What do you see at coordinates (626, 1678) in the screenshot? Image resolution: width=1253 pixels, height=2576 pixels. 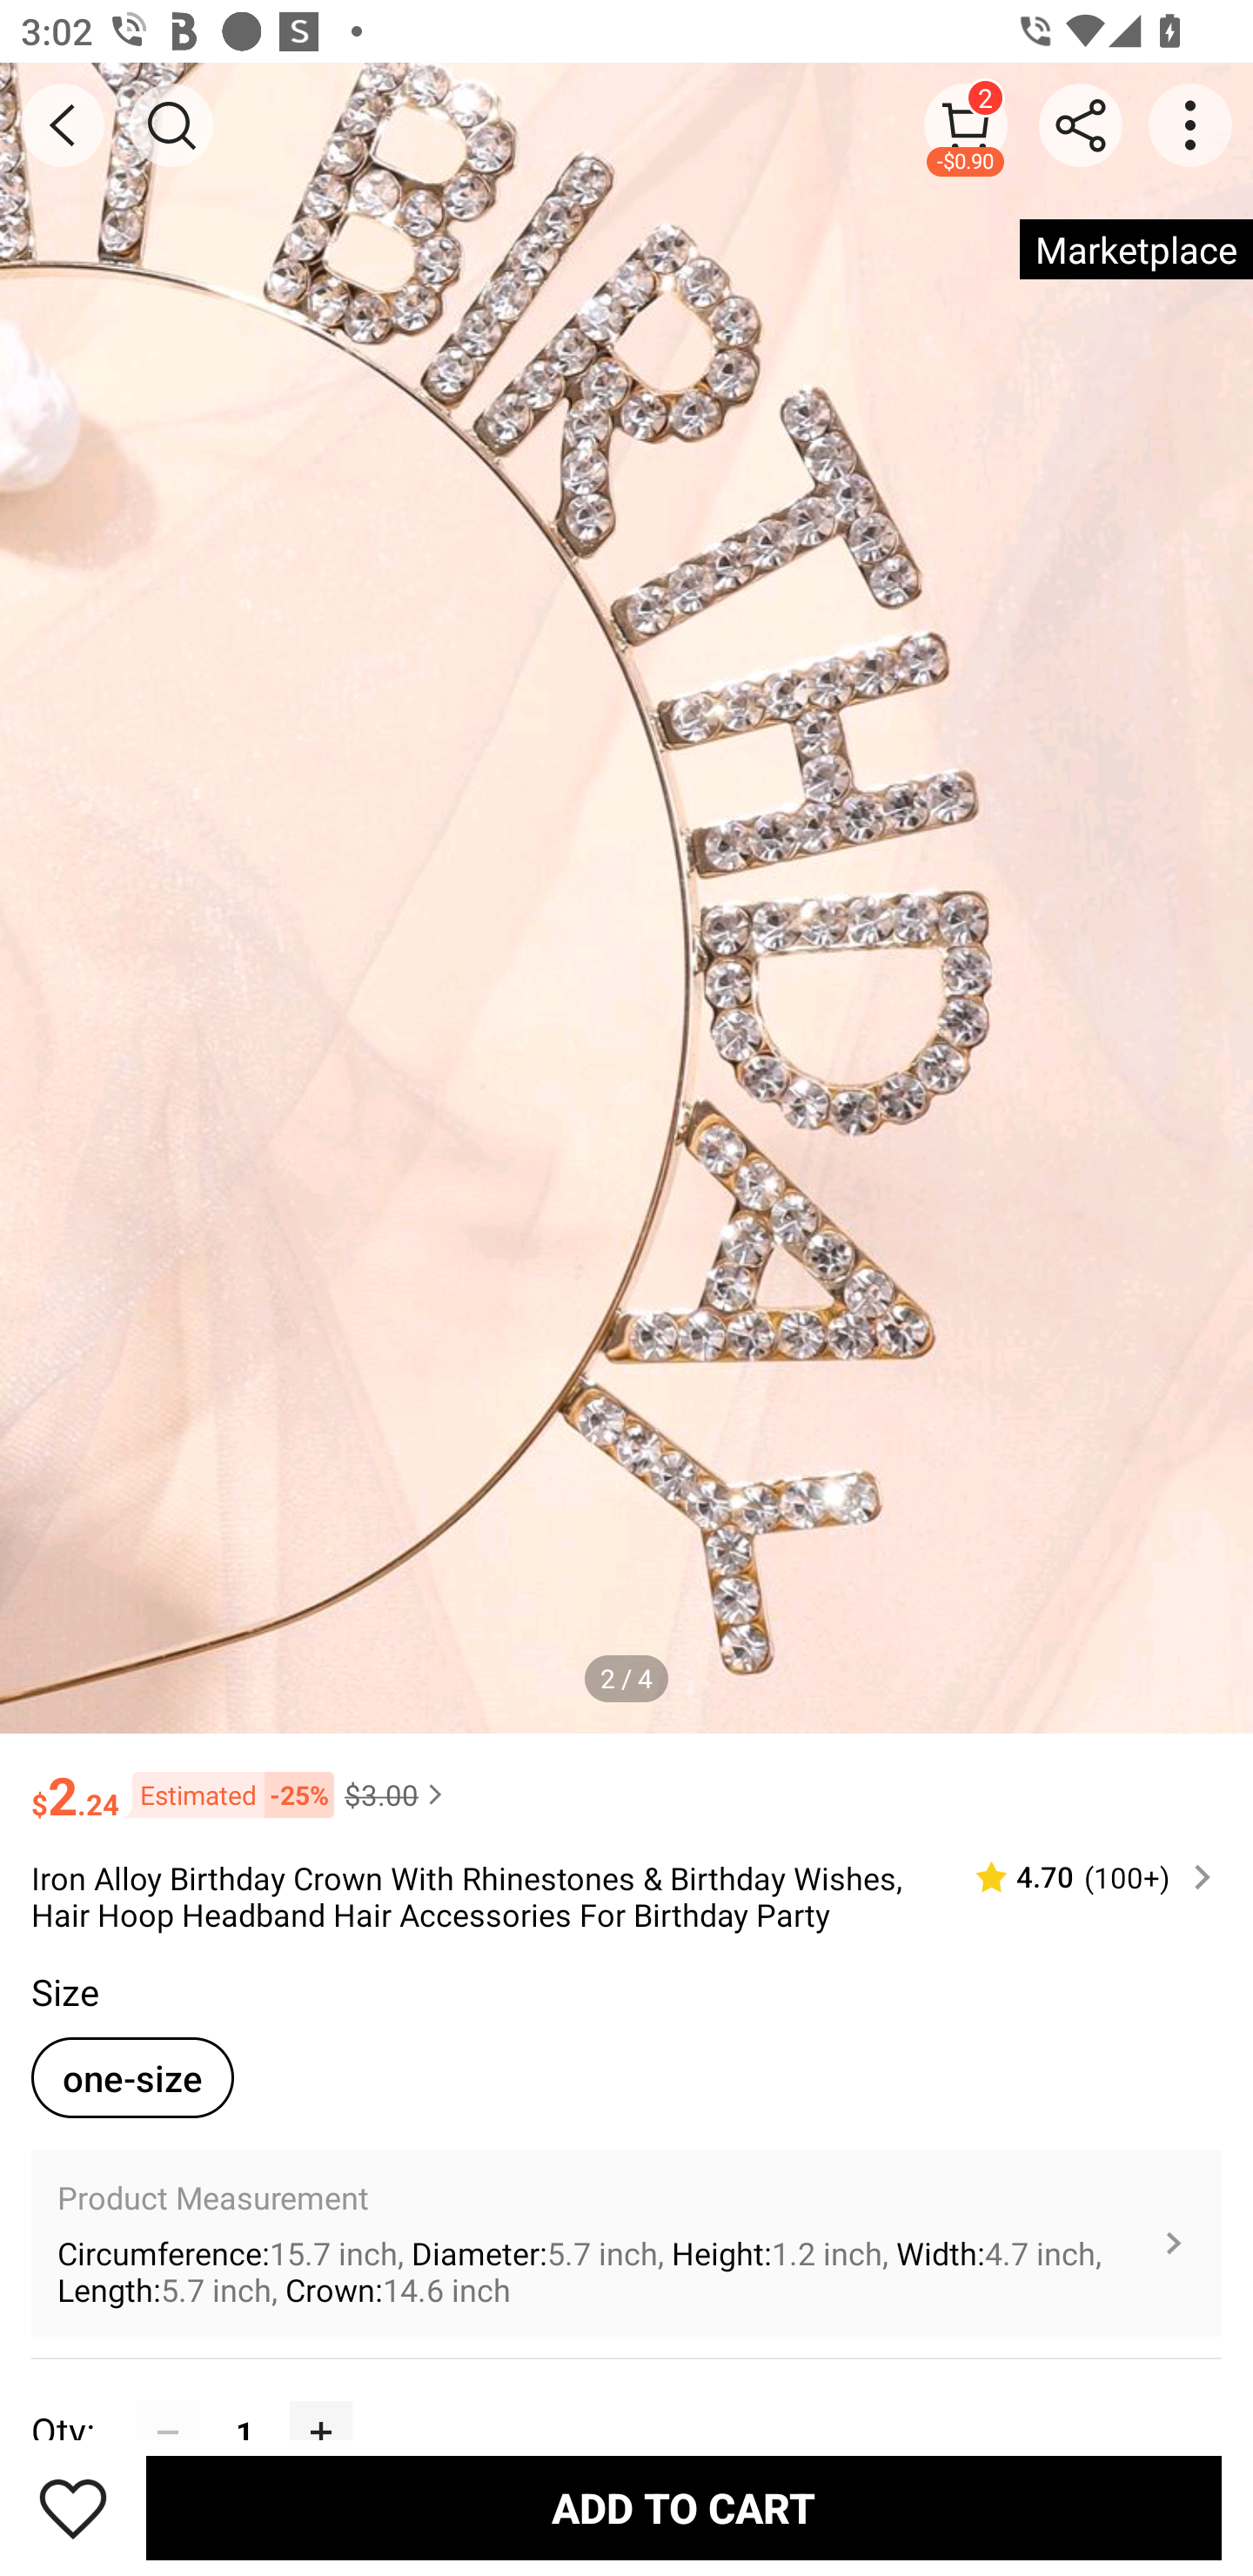 I see `2 / 4` at bounding box center [626, 1678].